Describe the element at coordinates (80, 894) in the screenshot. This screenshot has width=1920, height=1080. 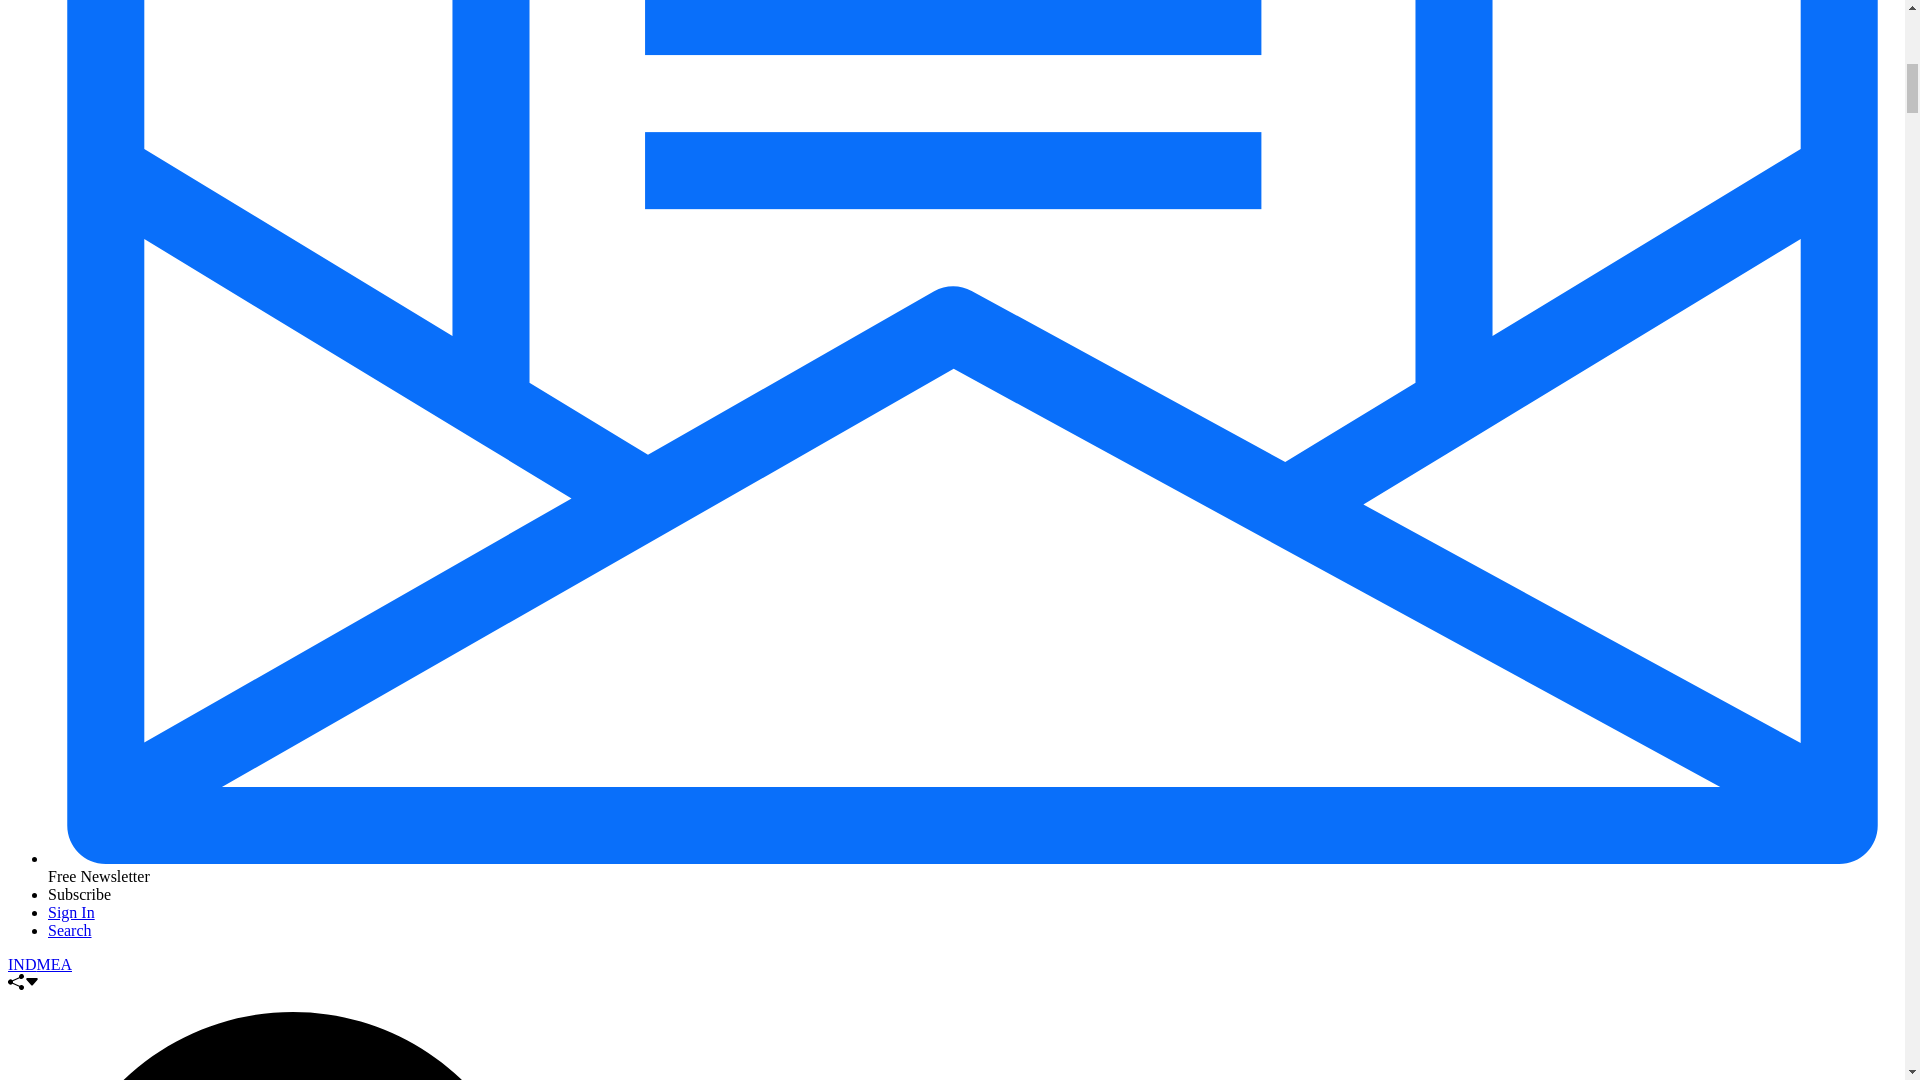
I see `Subscribe` at that location.